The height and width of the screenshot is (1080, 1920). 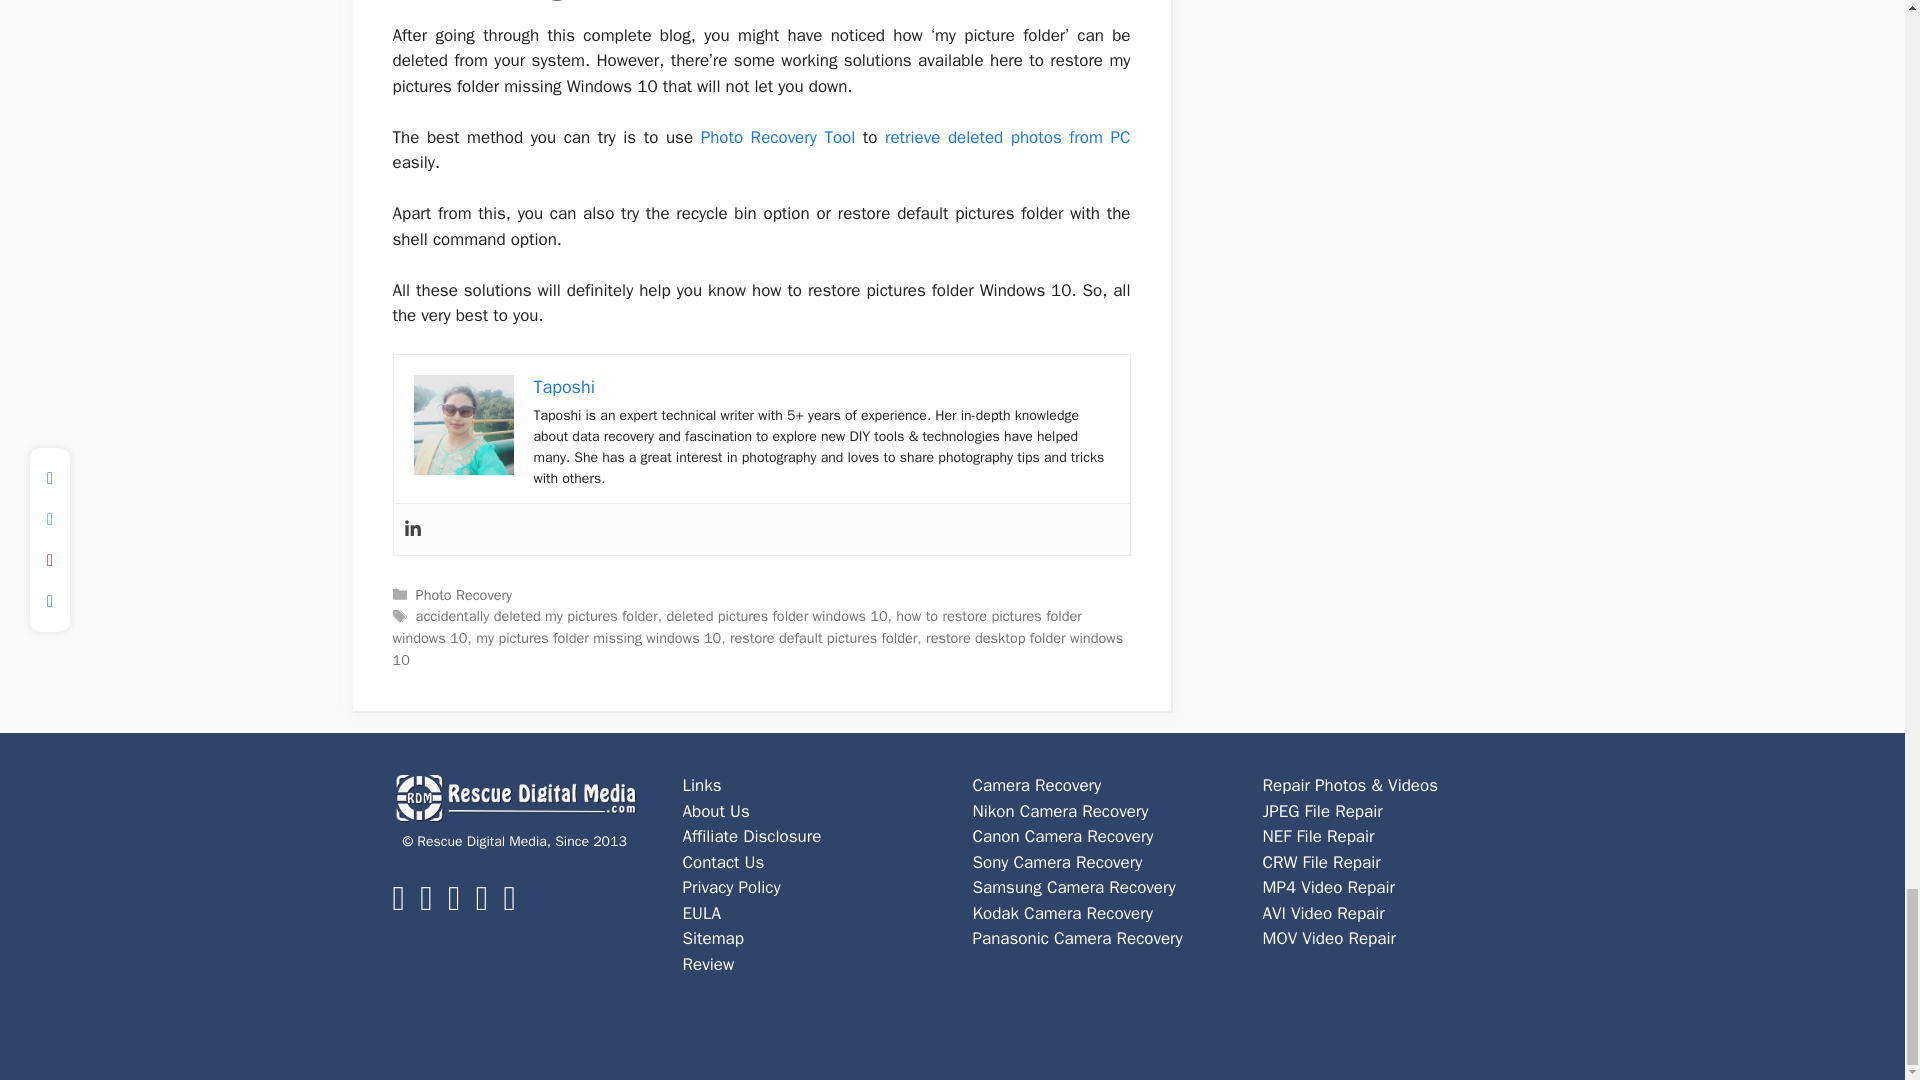 What do you see at coordinates (537, 616) in the screenshot?
I see `accidentally deleted my pictures folder` at bounding box center [537, 616].